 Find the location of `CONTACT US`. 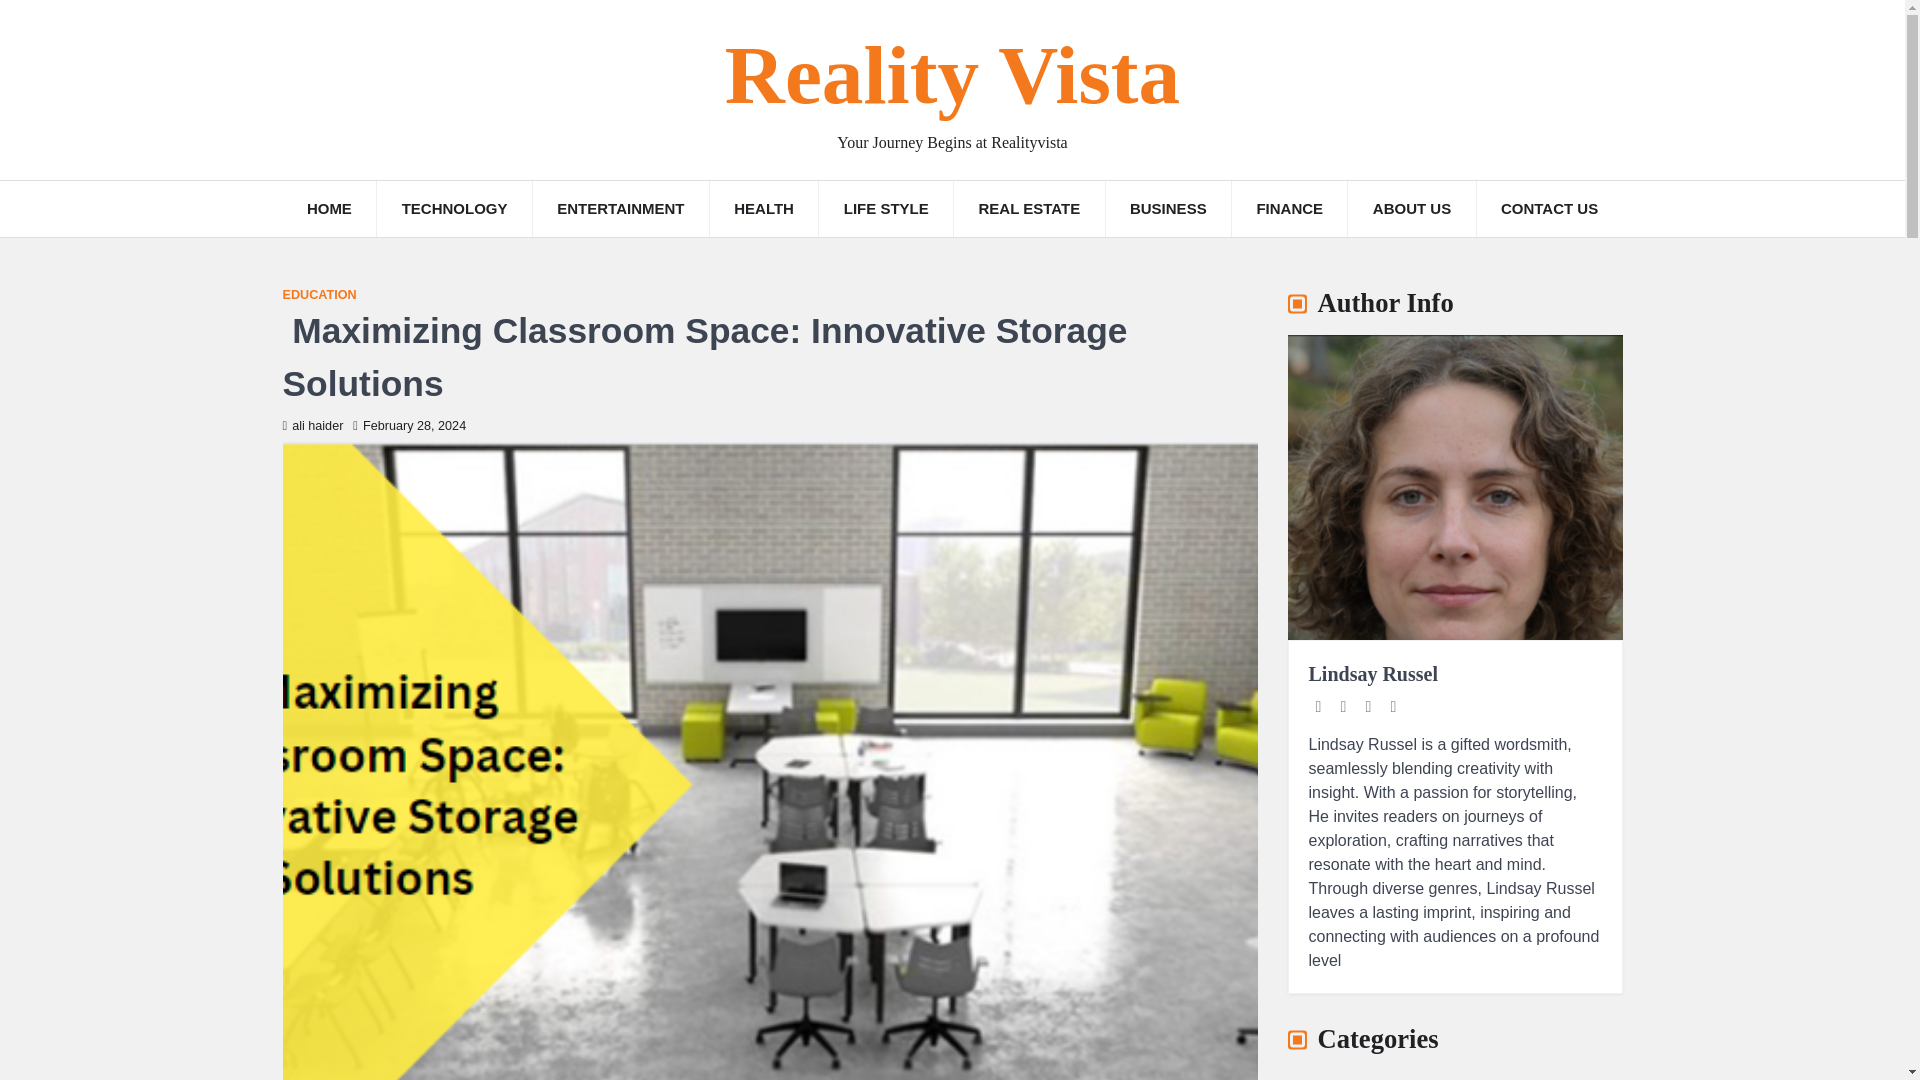

CONTACT US is located at coordinates (1549, 209).